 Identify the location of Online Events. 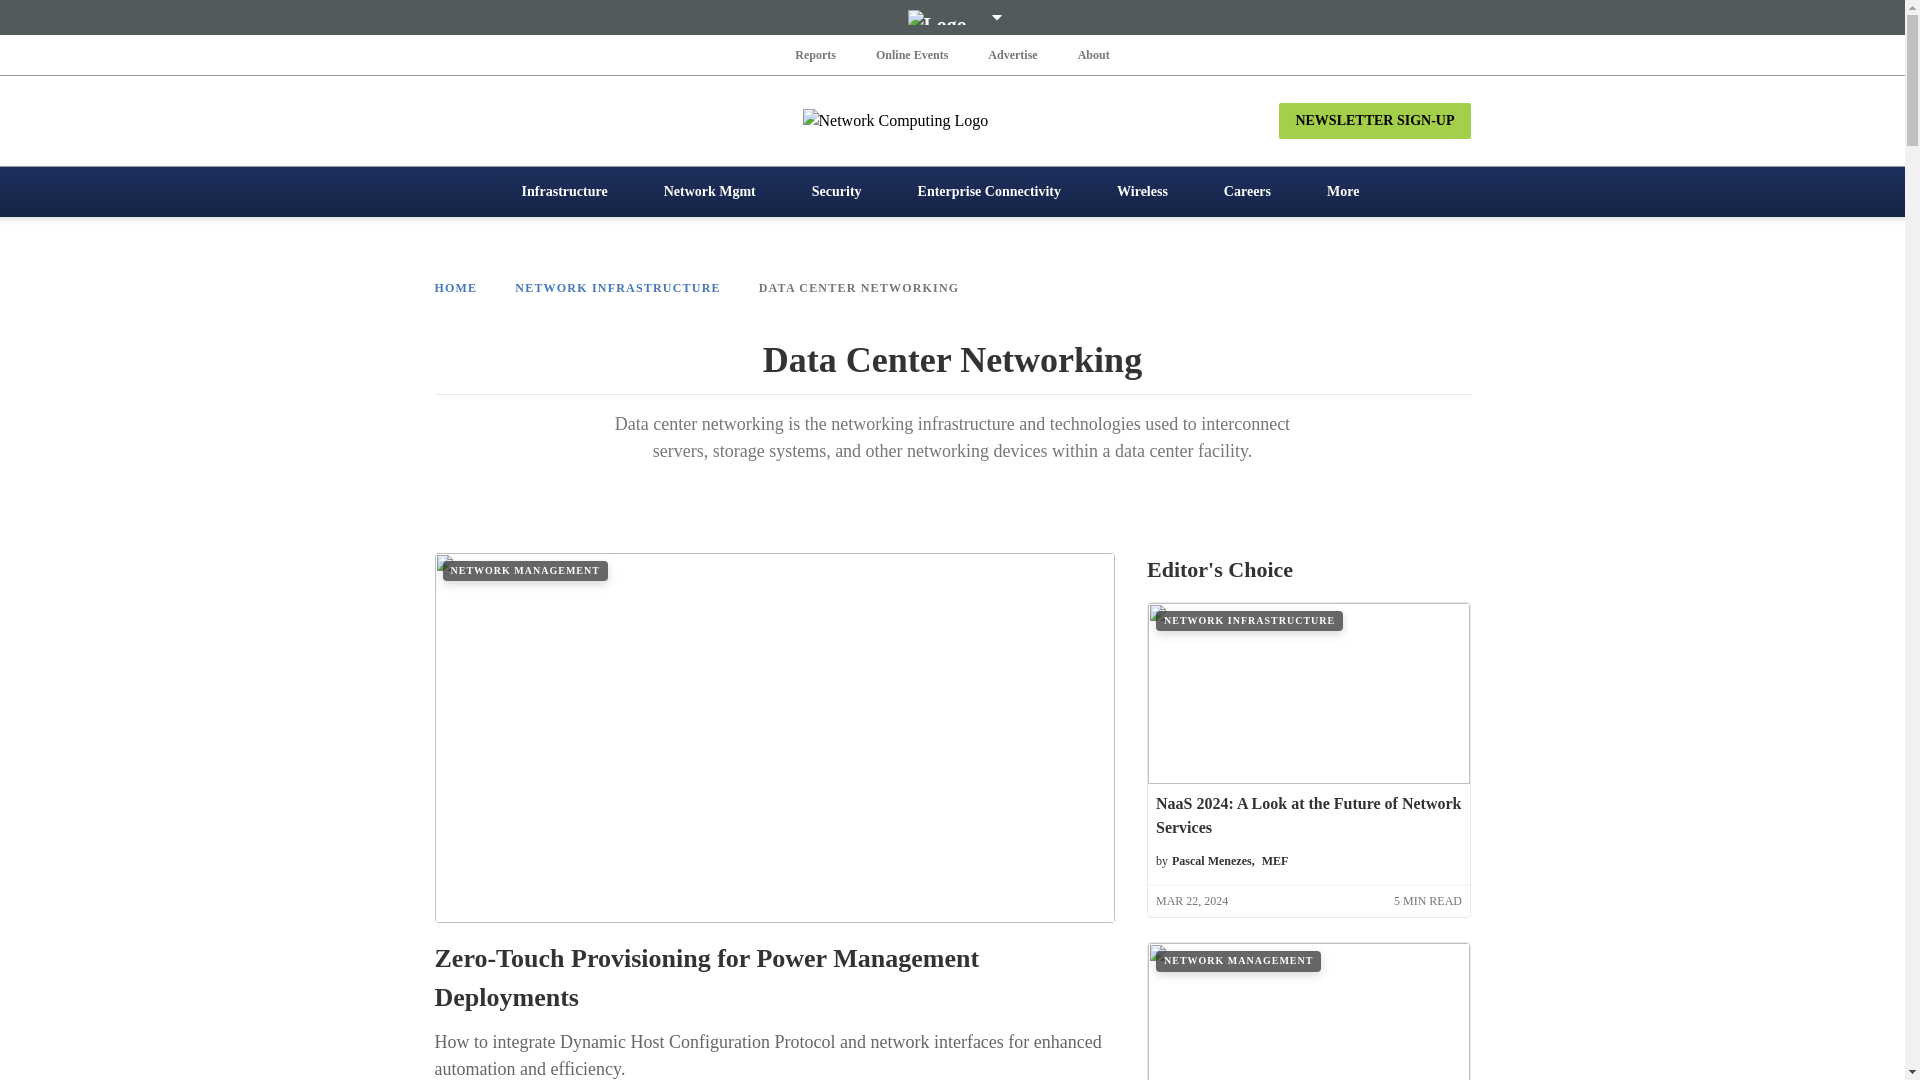
(912, 54).